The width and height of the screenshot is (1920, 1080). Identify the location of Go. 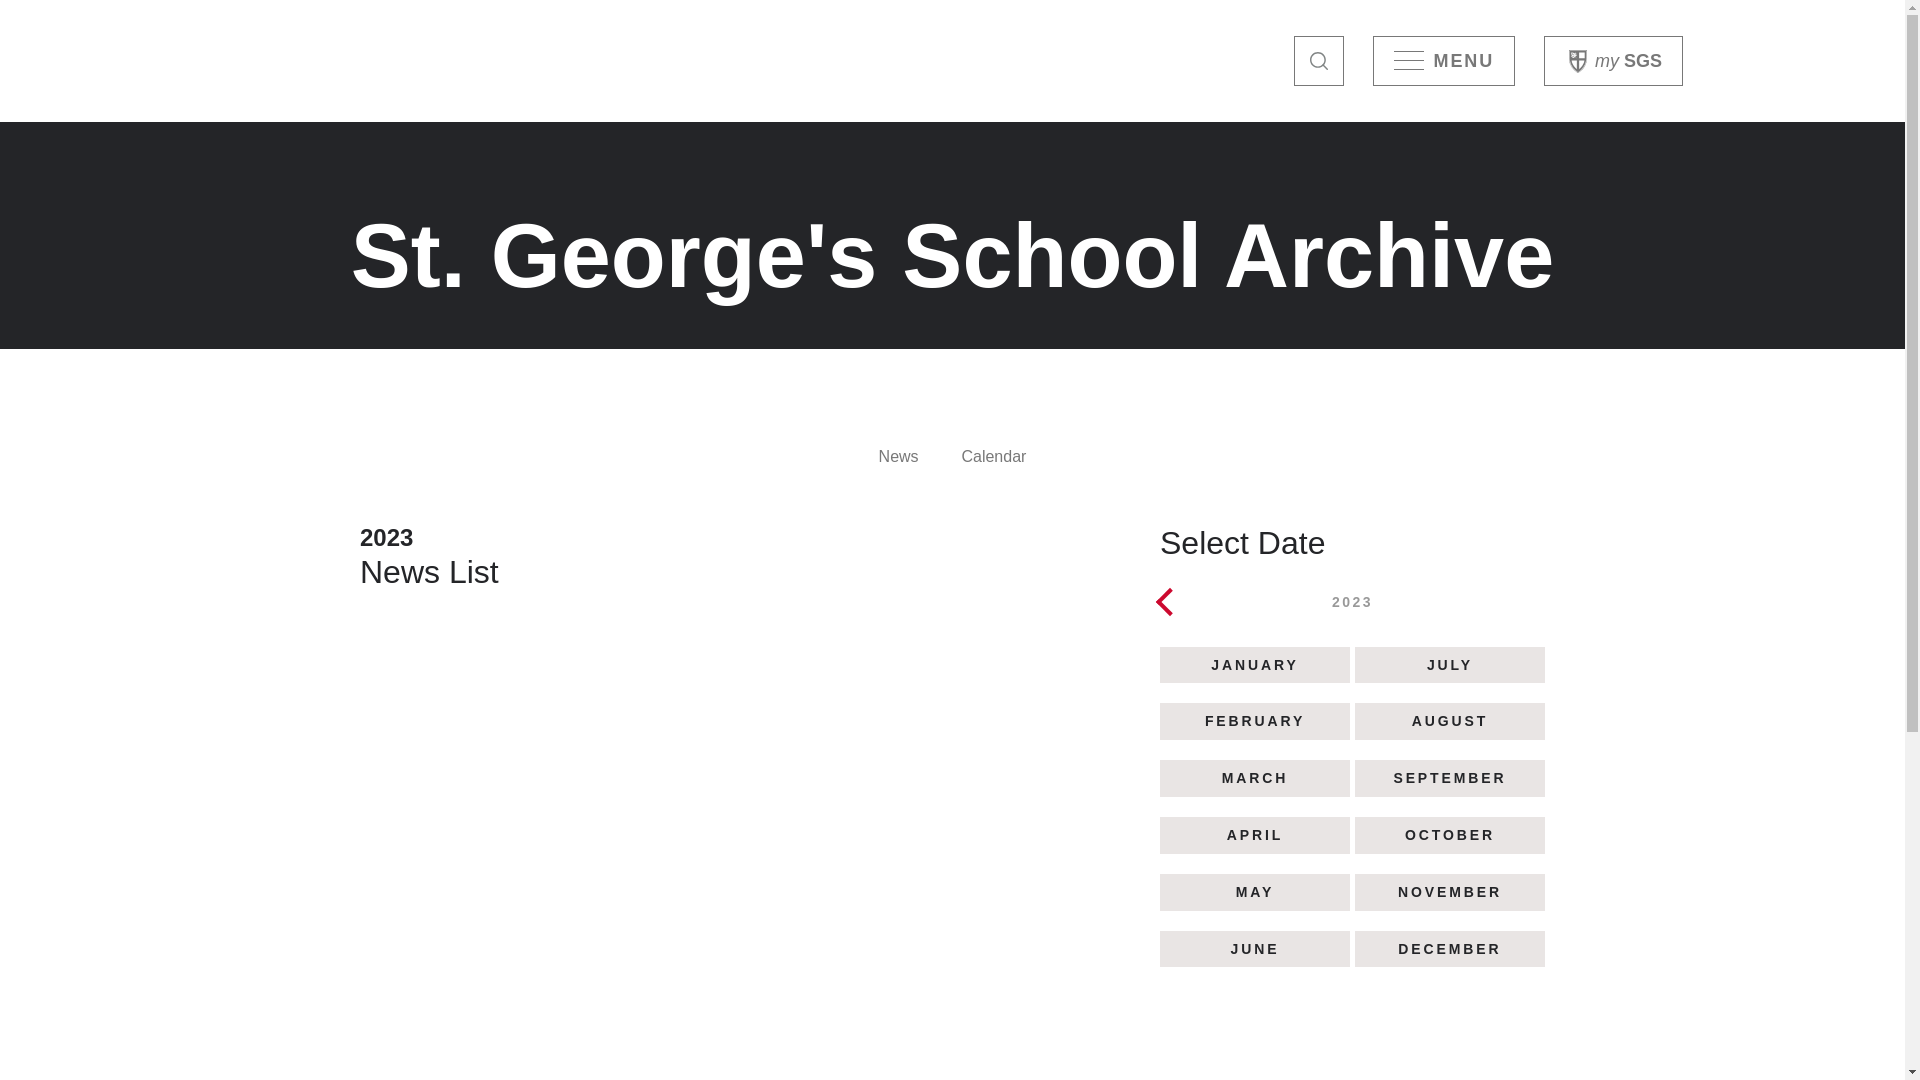
(1319, 61).